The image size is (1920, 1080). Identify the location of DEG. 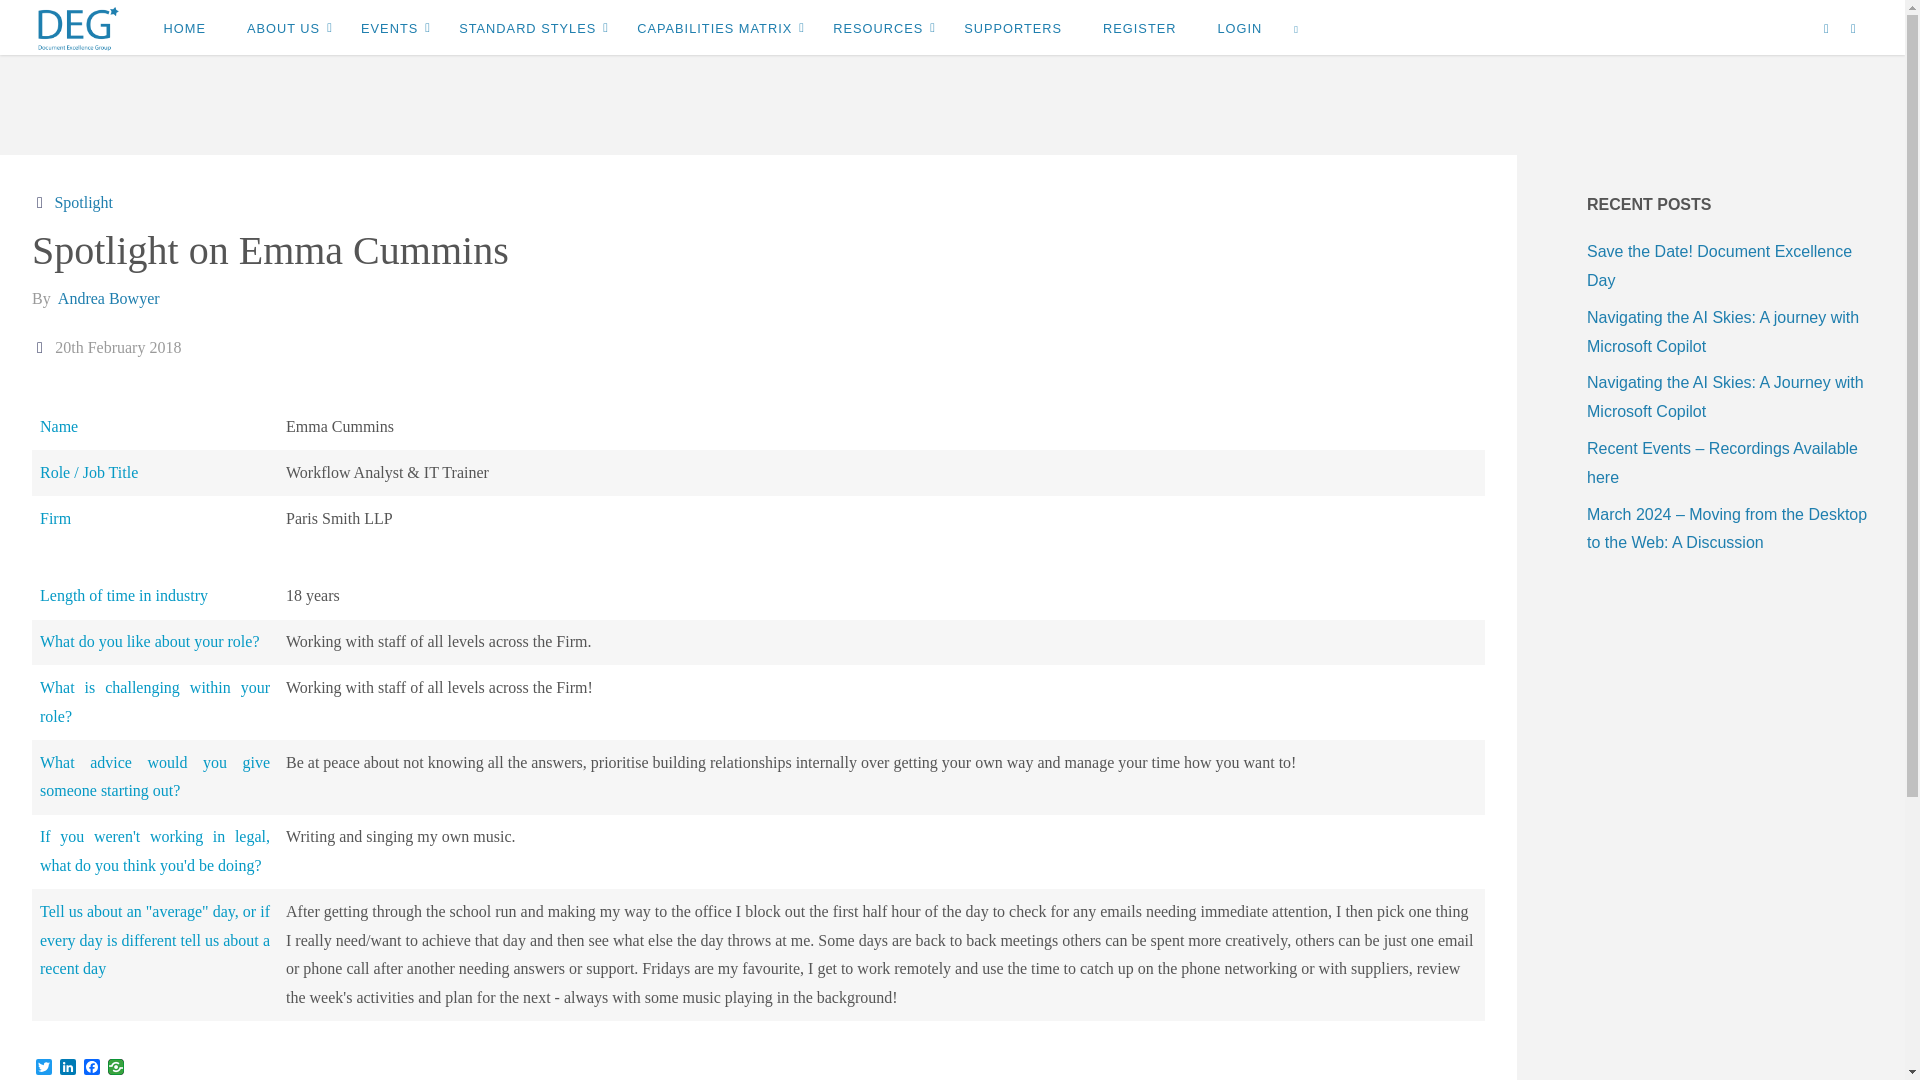
(78, 27).